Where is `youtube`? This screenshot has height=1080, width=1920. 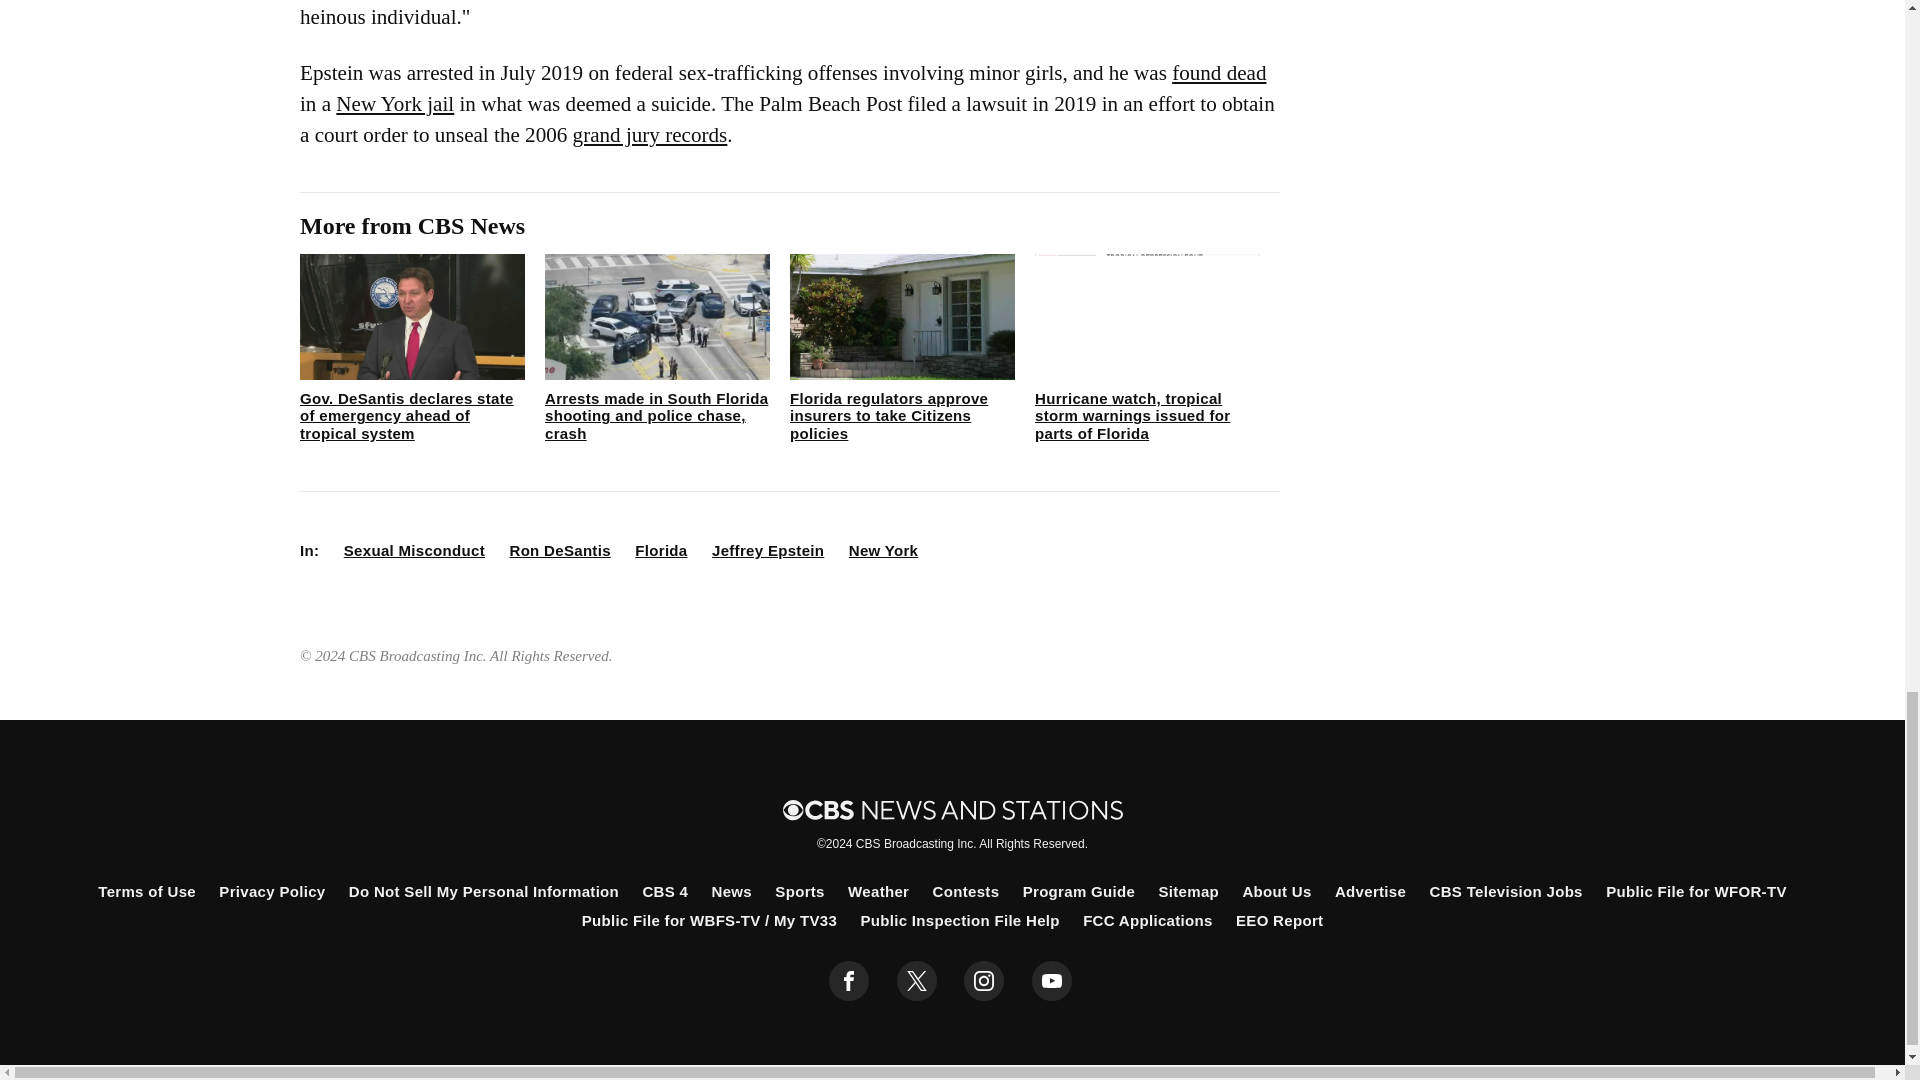 youtube is located at coordinates (1052, 981).